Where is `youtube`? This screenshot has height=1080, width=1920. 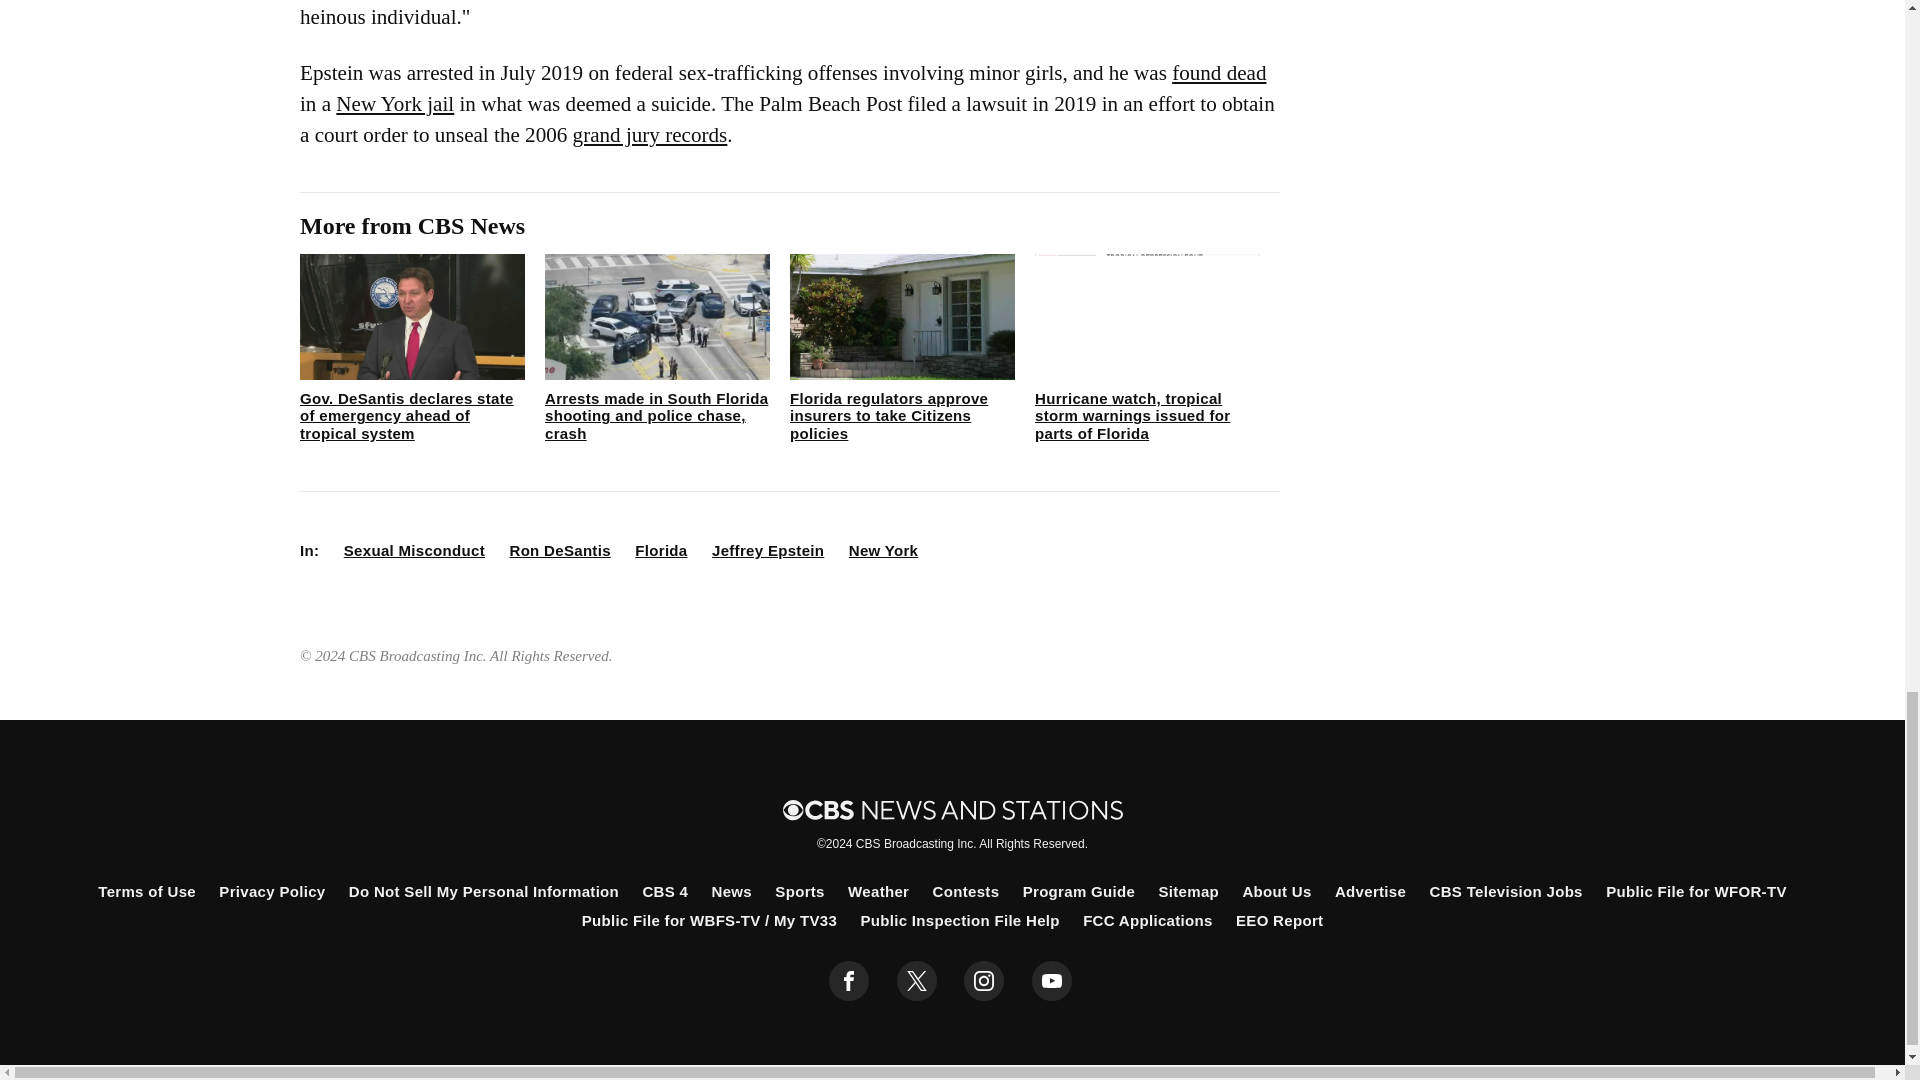 youtube is located at coordinates (1052, 981).